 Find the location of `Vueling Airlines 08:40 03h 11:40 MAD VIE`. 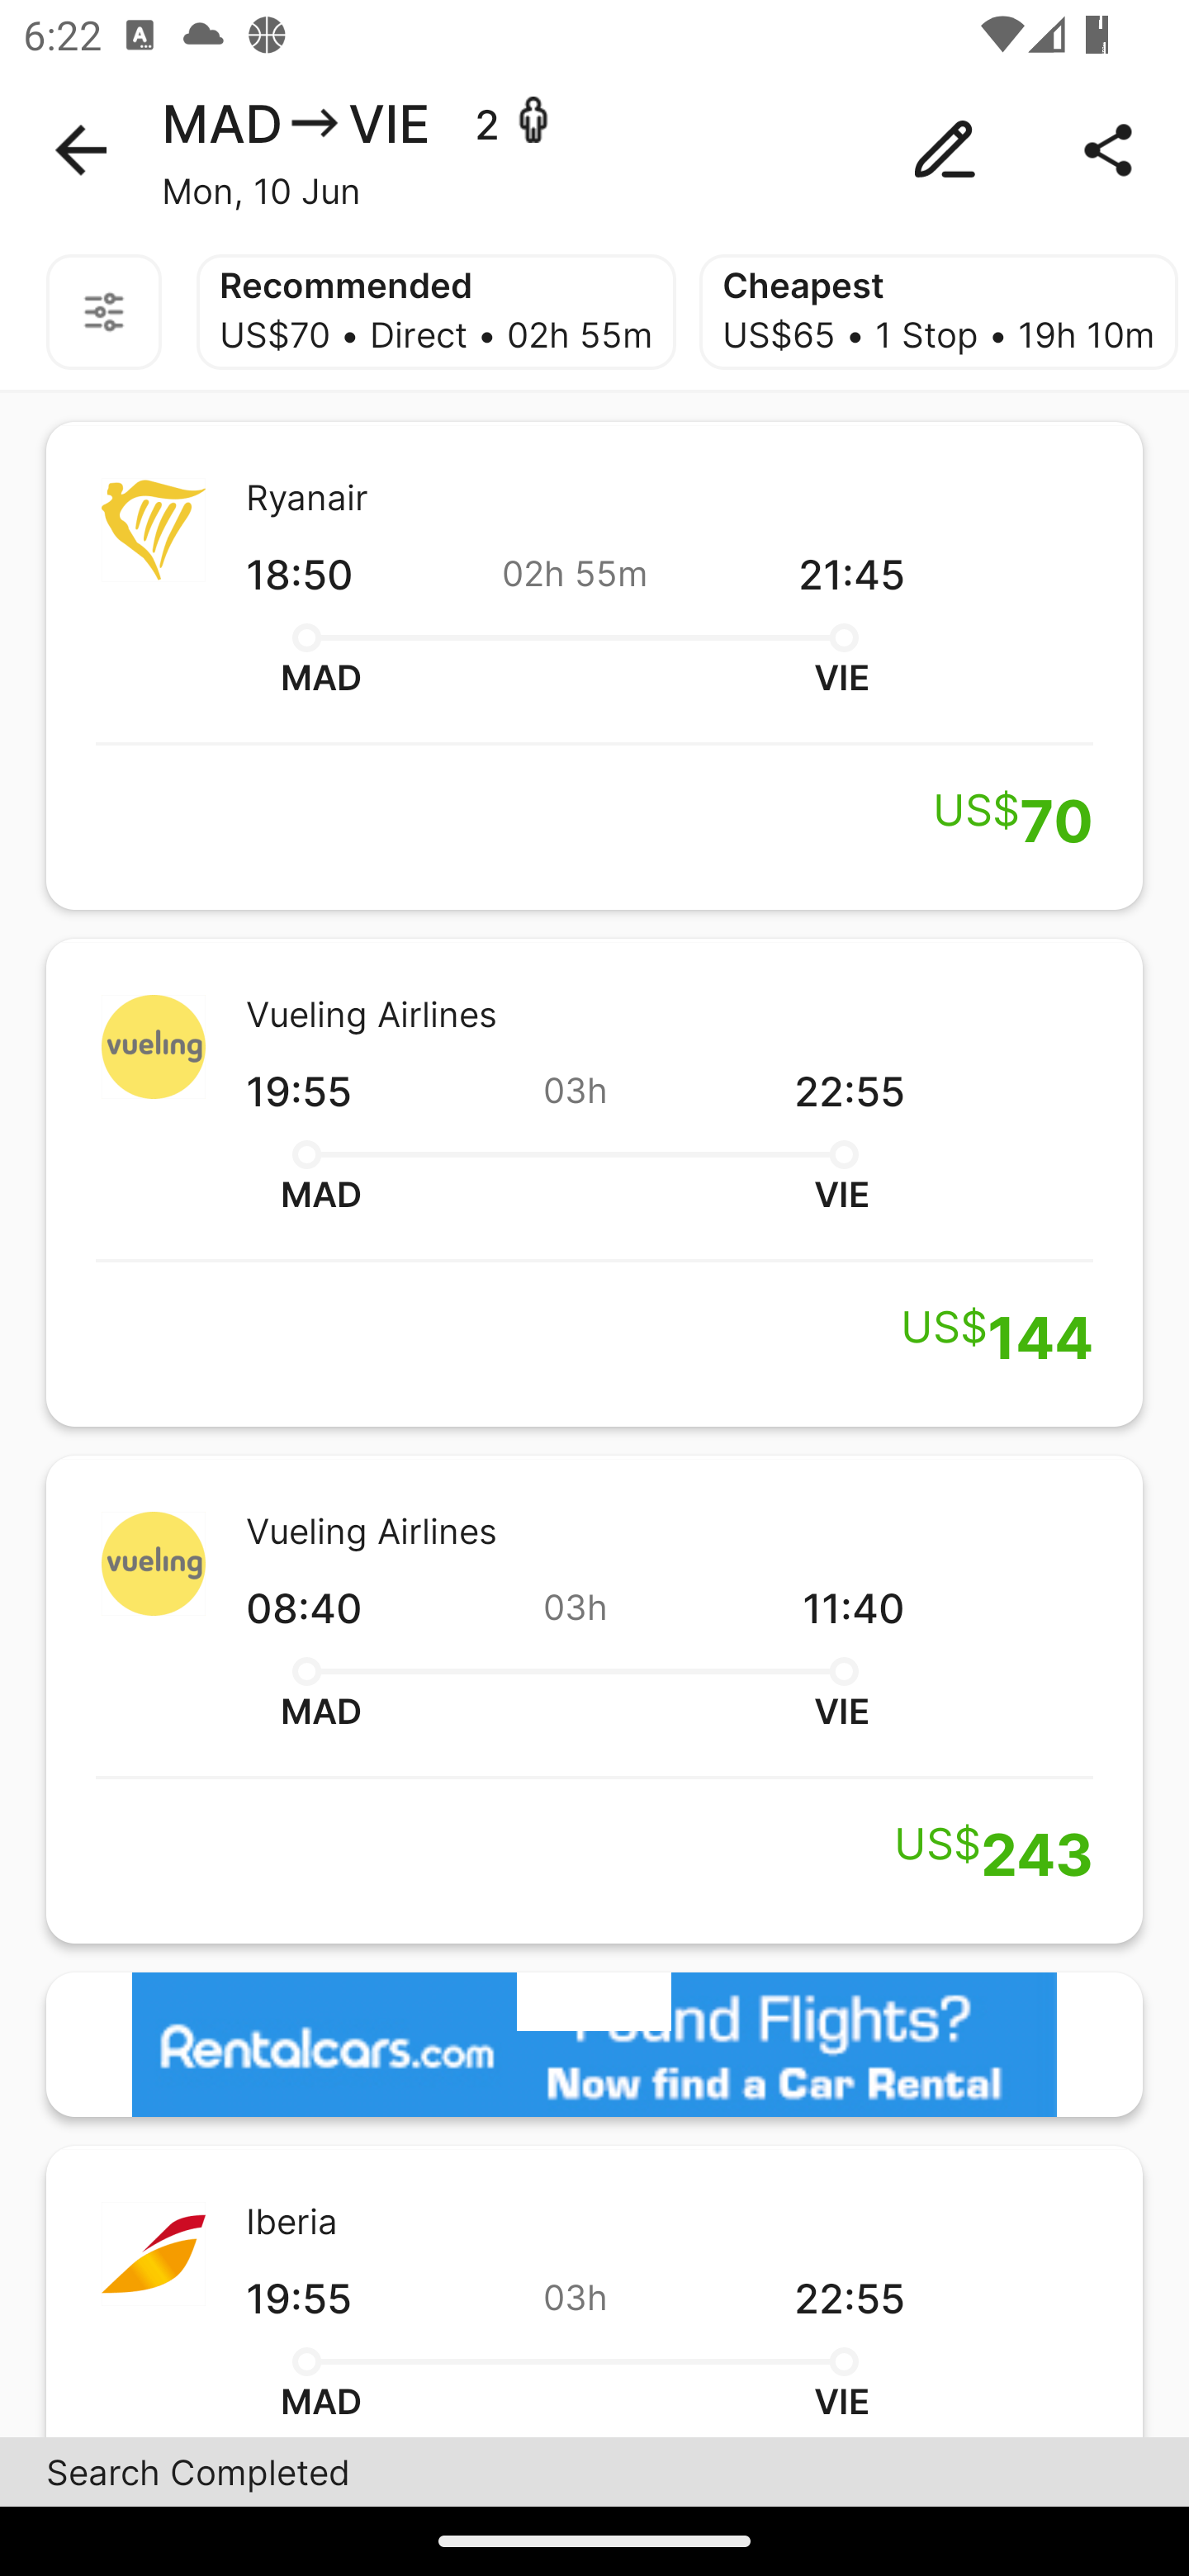

Vueling Airlines 08:40 03h 11:40 MAD VIE is located at coordinates (594, 1698).